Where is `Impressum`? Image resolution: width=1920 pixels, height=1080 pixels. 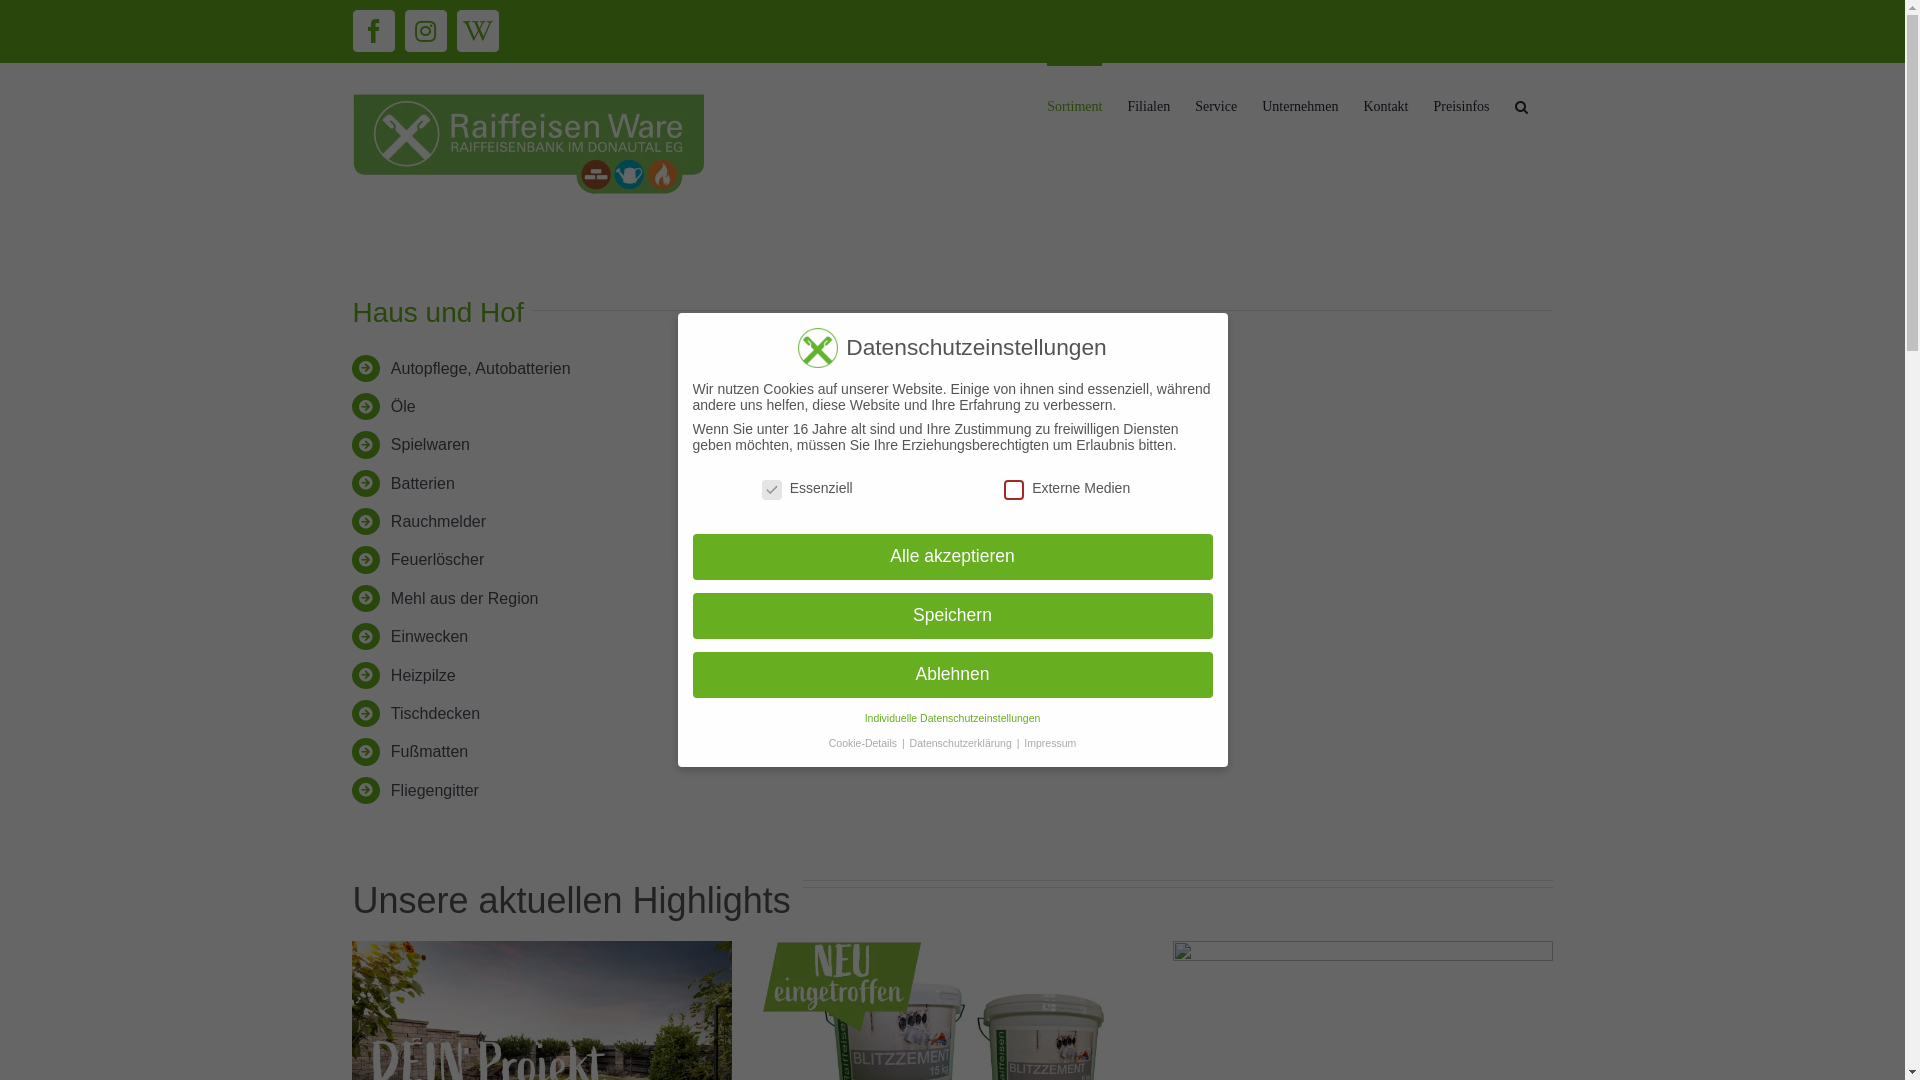
Impressum is located at coordinates (1050, 742).